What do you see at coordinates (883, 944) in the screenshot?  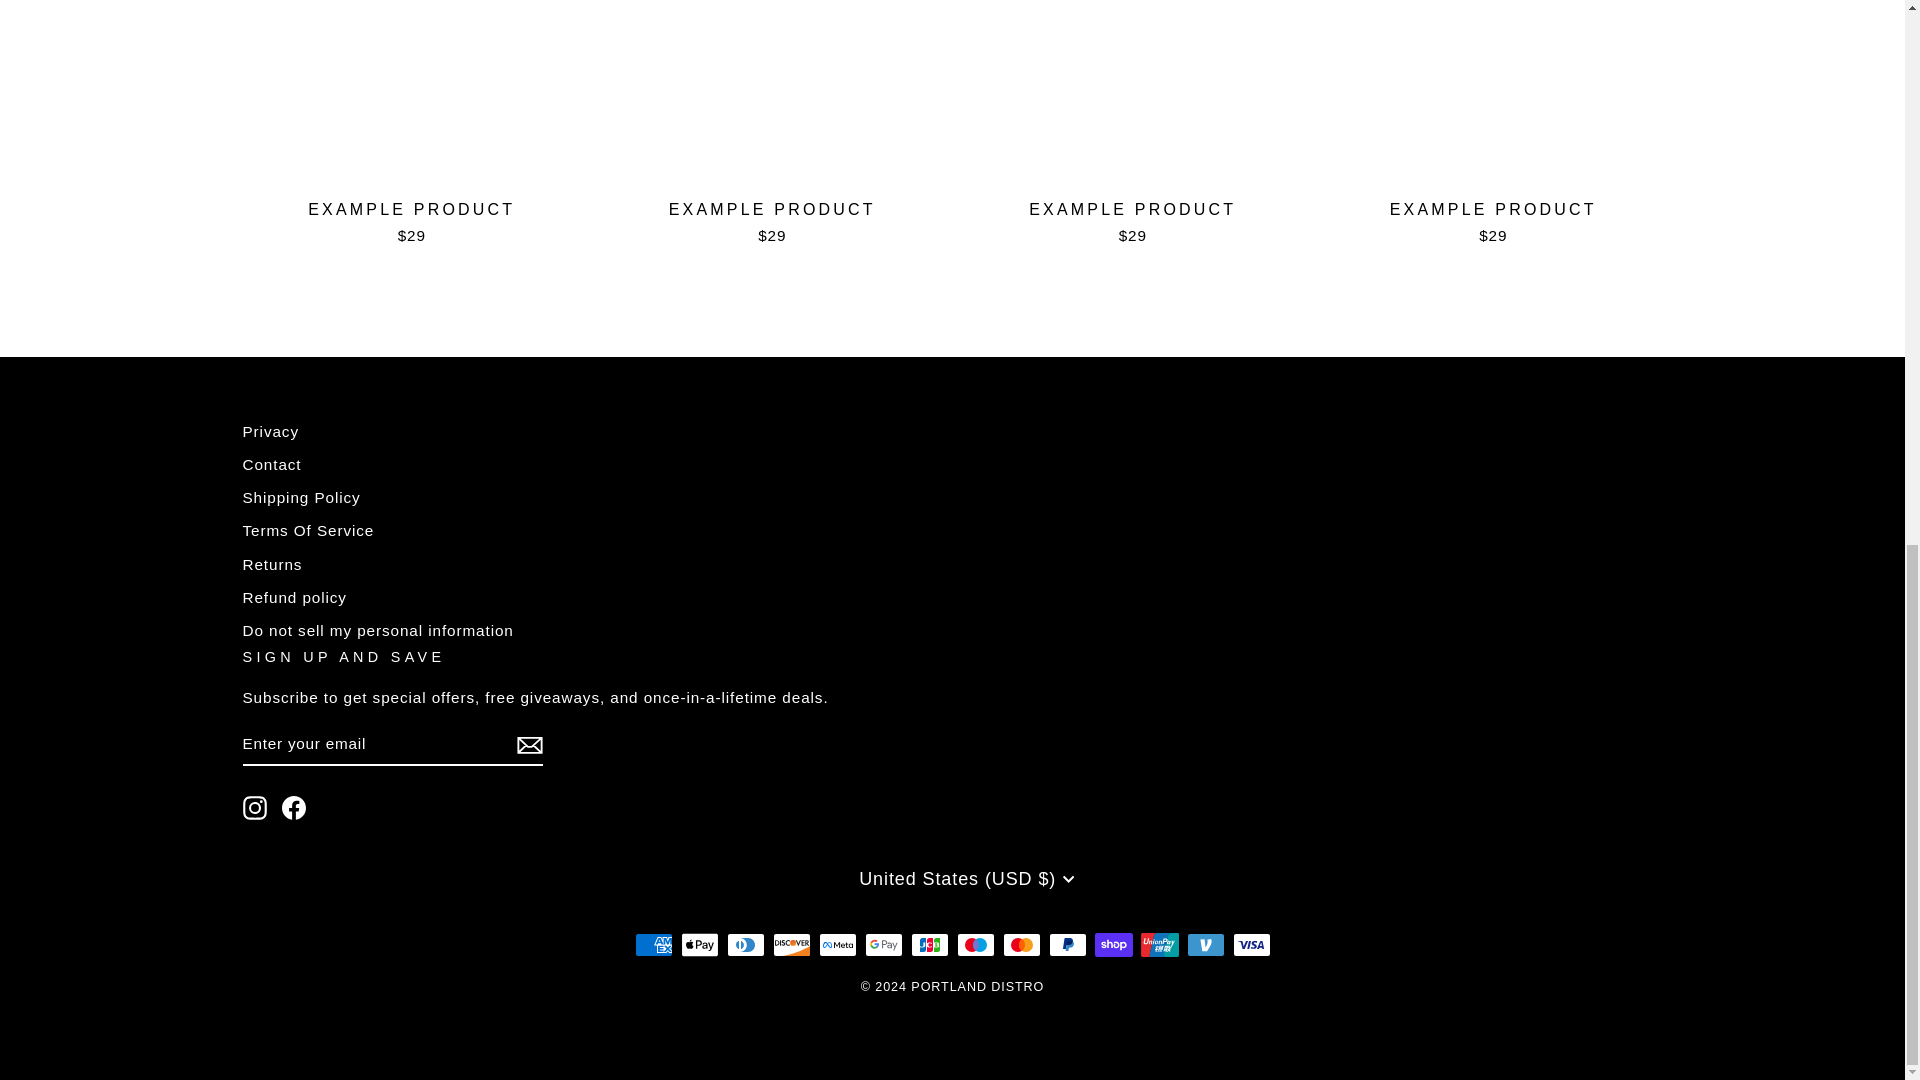 I see `Google Pay` at bounding box center [883, 944].